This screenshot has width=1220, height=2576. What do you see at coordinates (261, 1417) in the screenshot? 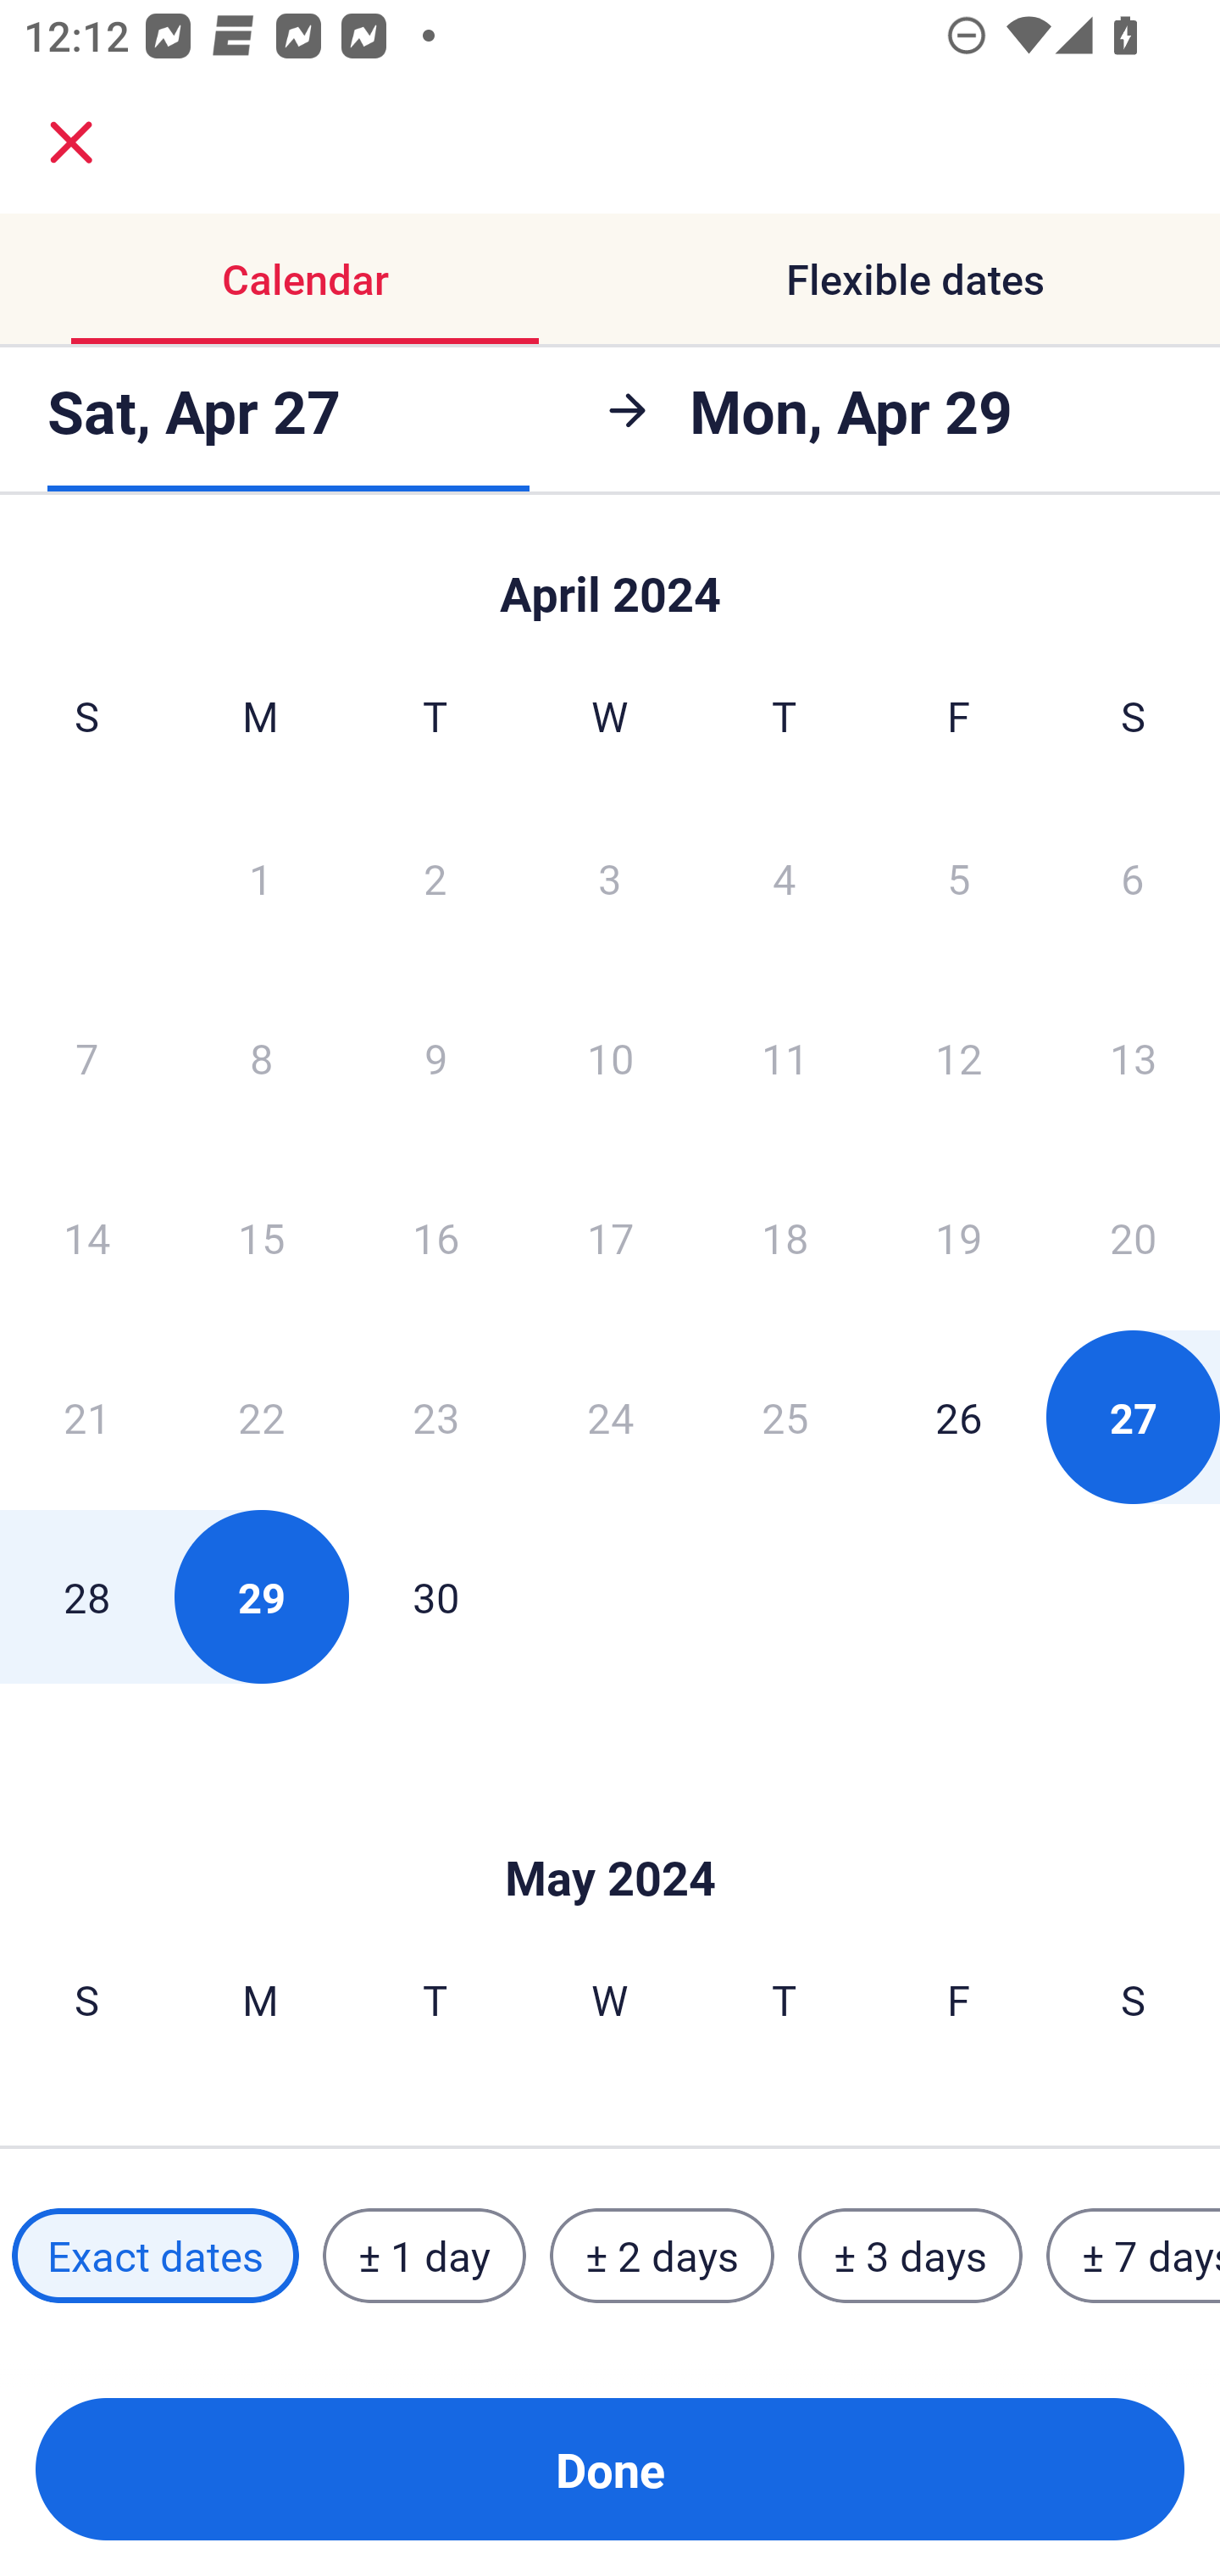
I see `22 Monday, April 22, 2024` at bounding box center [261, 1417].